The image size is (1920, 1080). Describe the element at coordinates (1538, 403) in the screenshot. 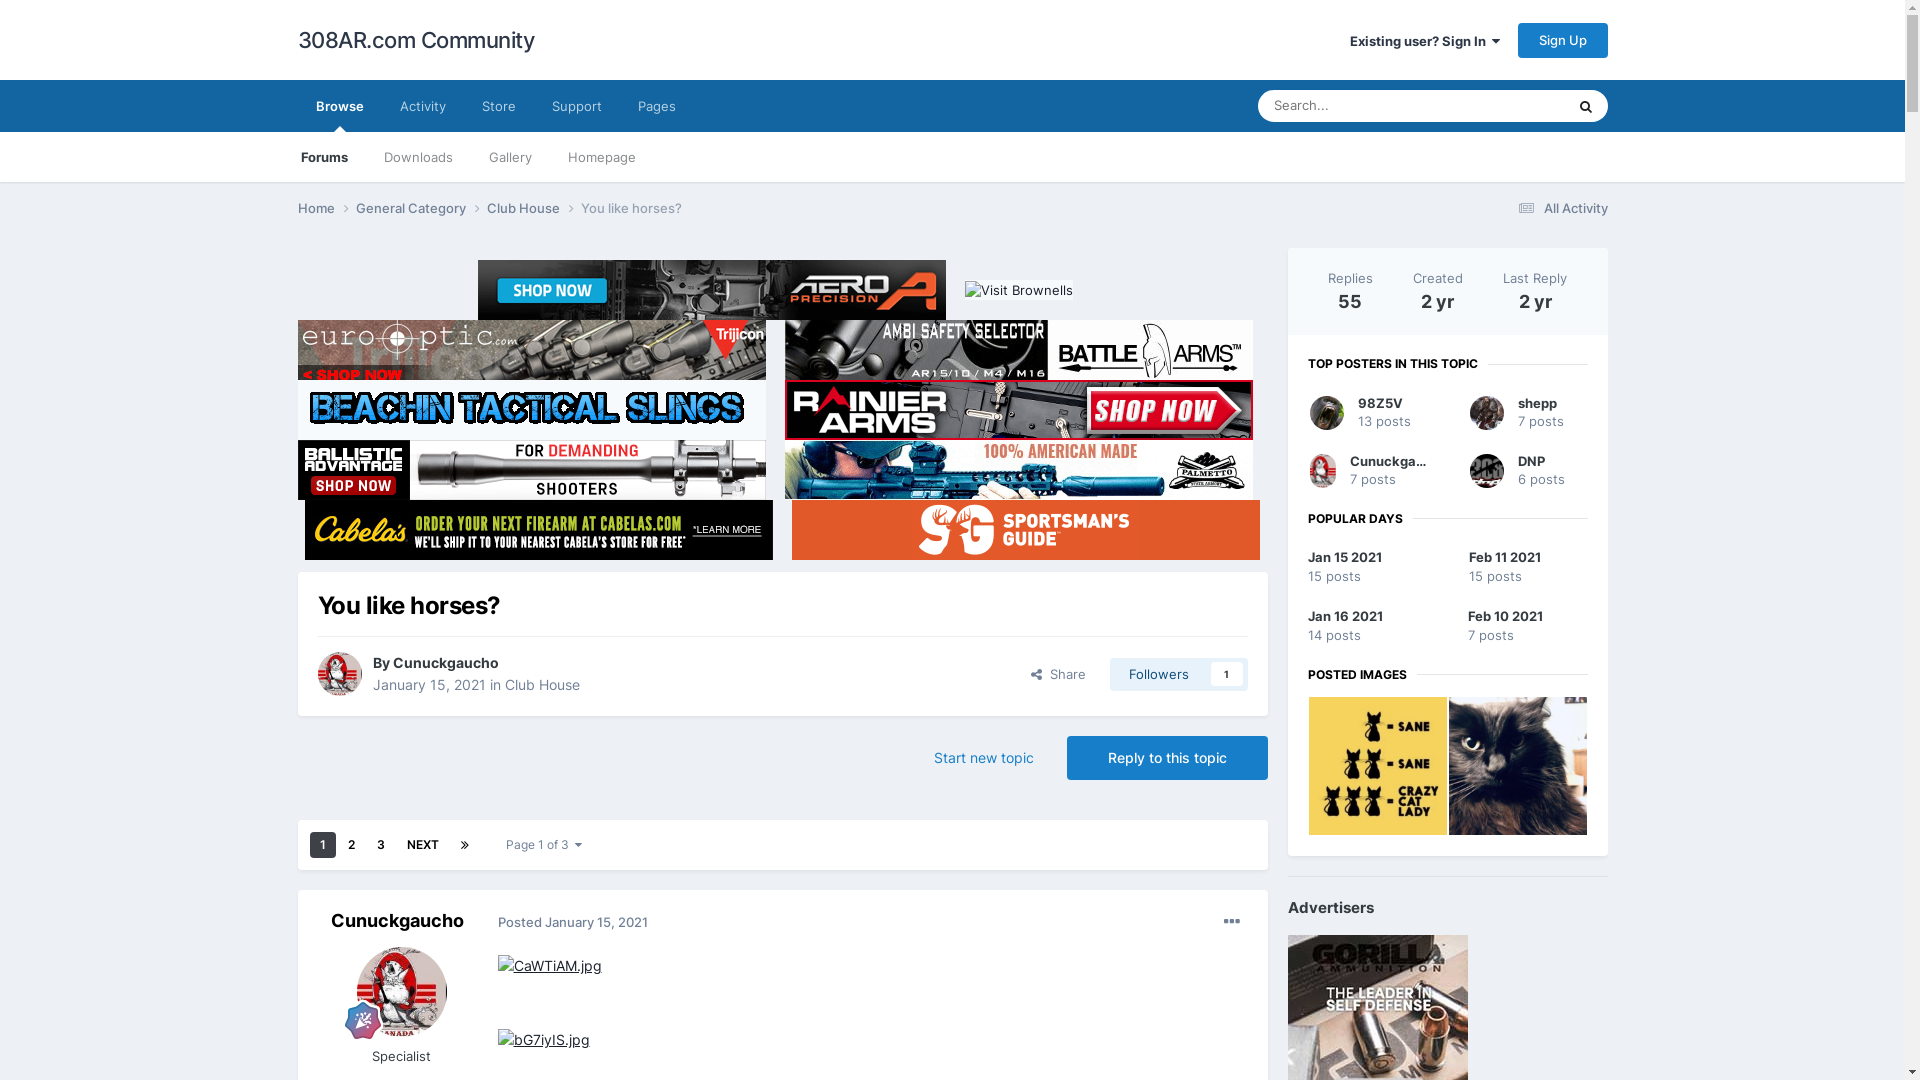

I see `shepp` at that location.